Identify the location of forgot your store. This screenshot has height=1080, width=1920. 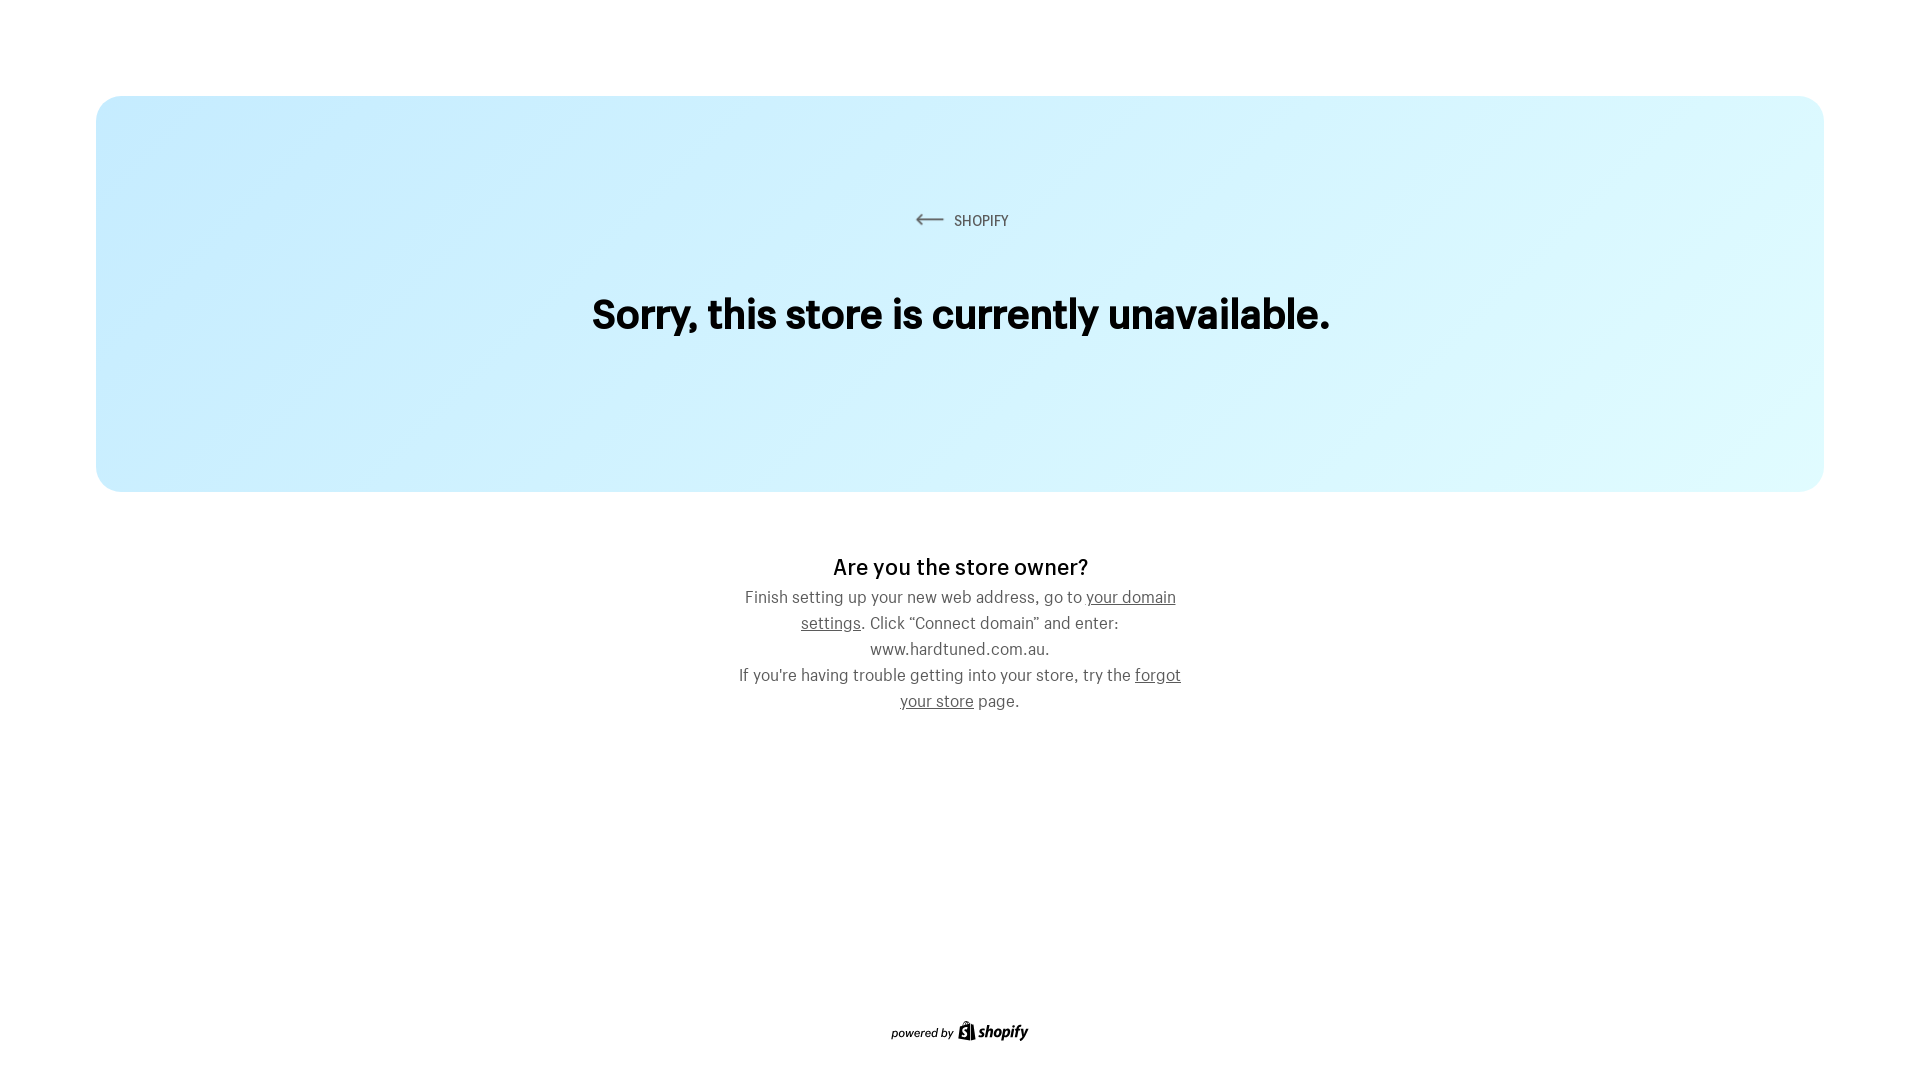
(1040, 685).